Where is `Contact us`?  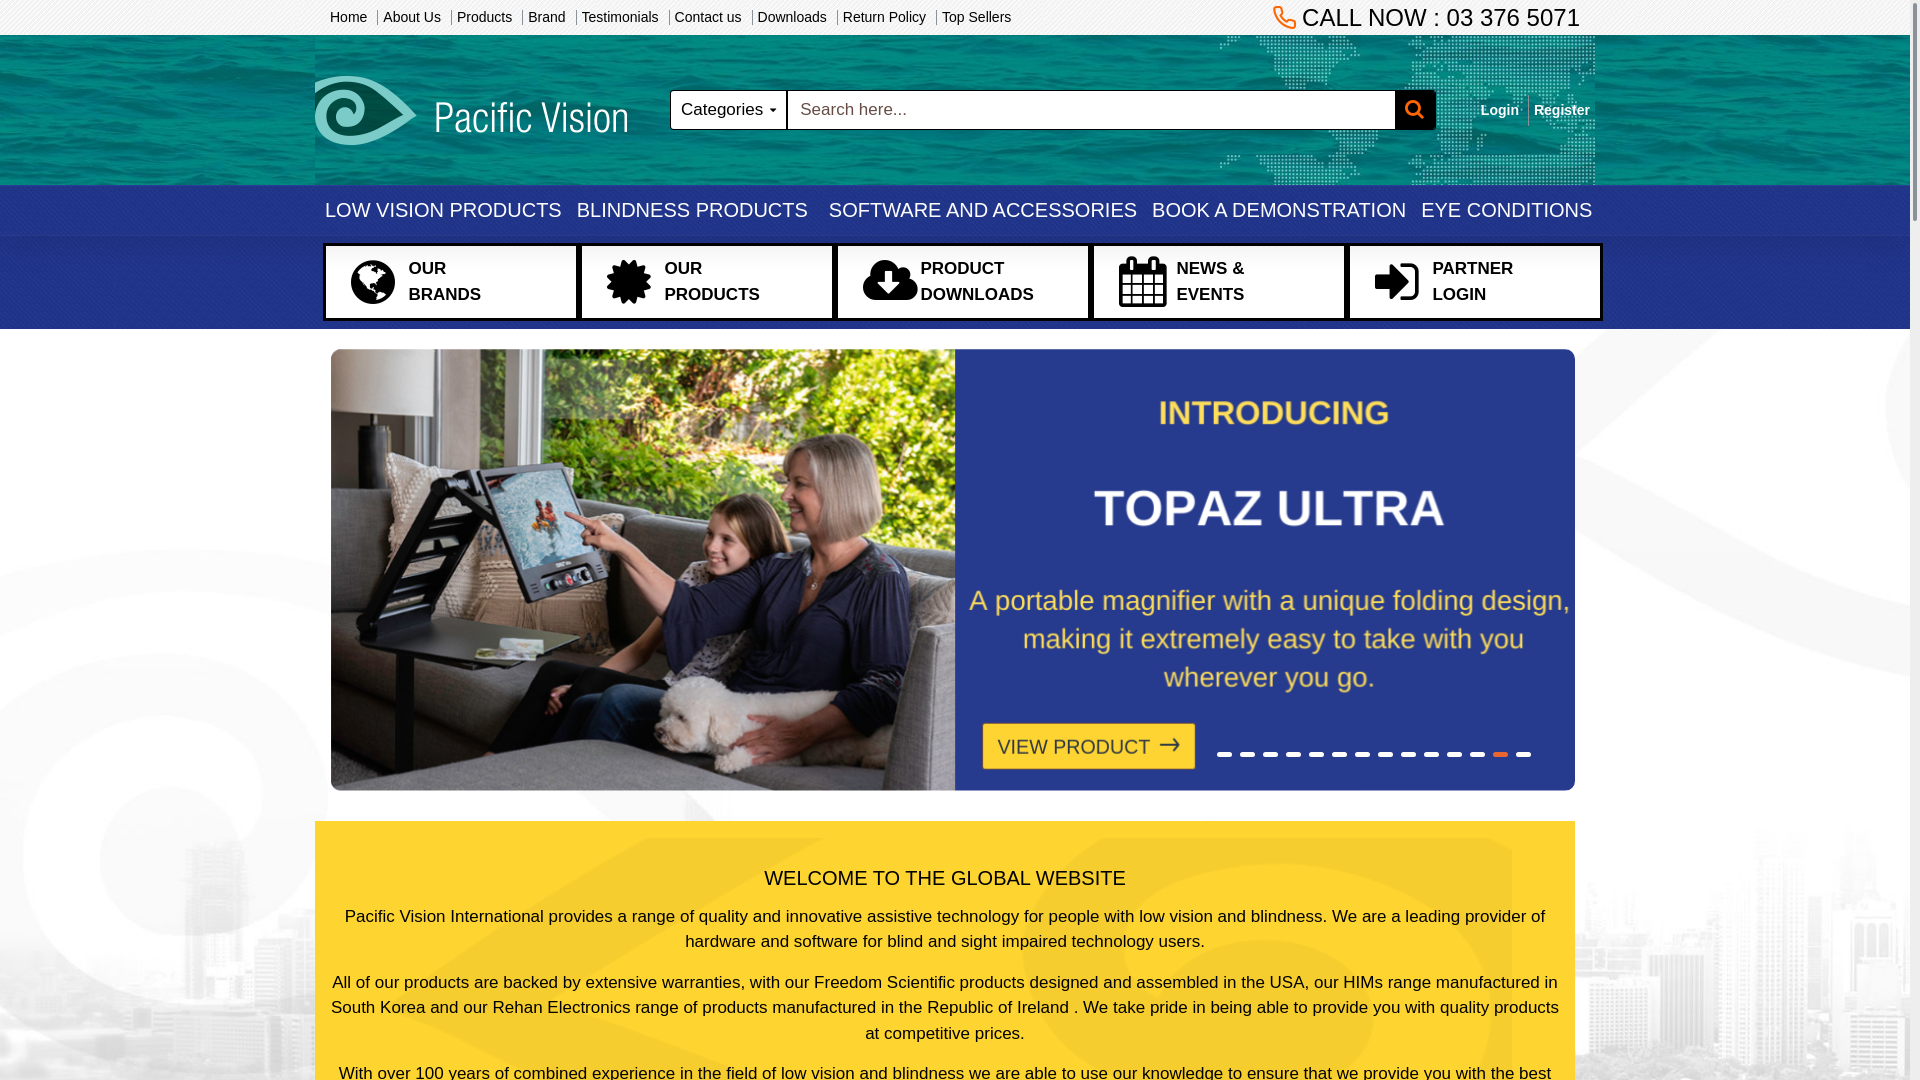
Contact us is located at coordinates (708, 18).